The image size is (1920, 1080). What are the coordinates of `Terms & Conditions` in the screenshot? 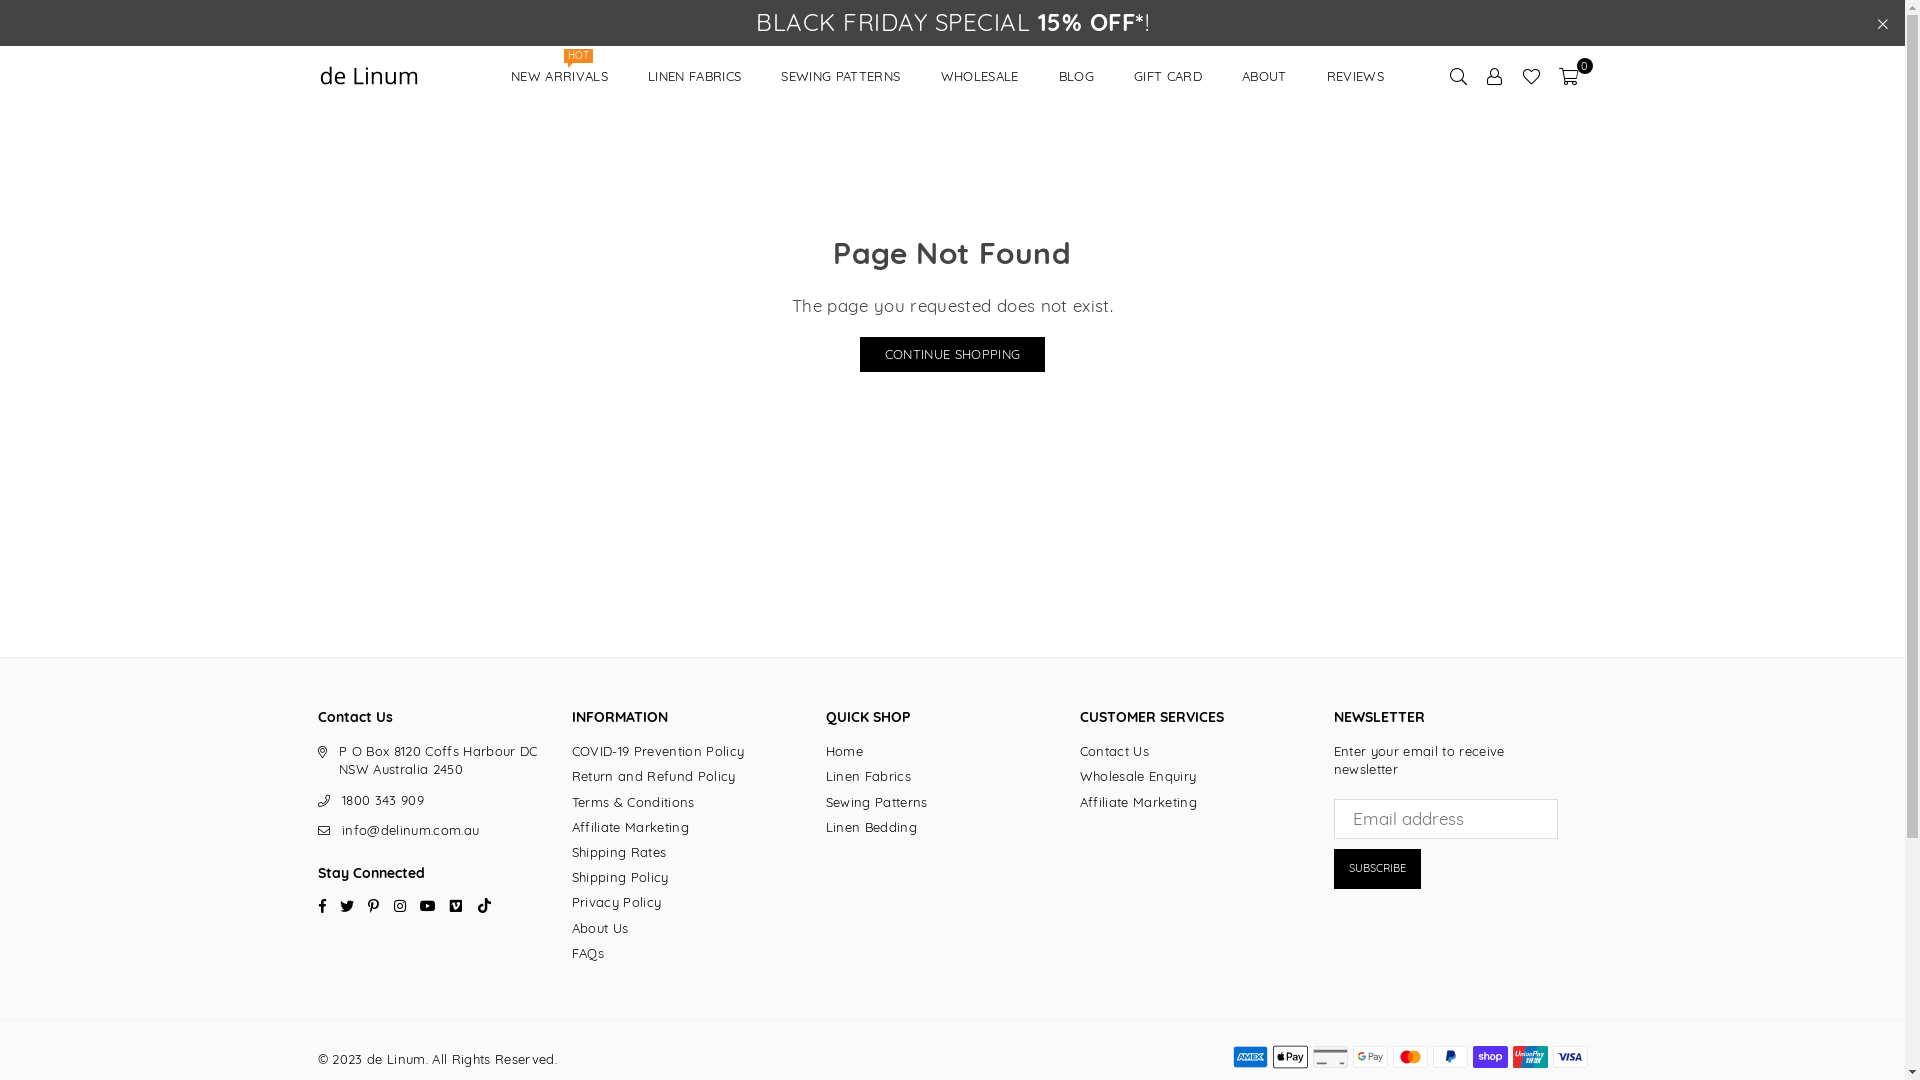 It's located at (634, 802).